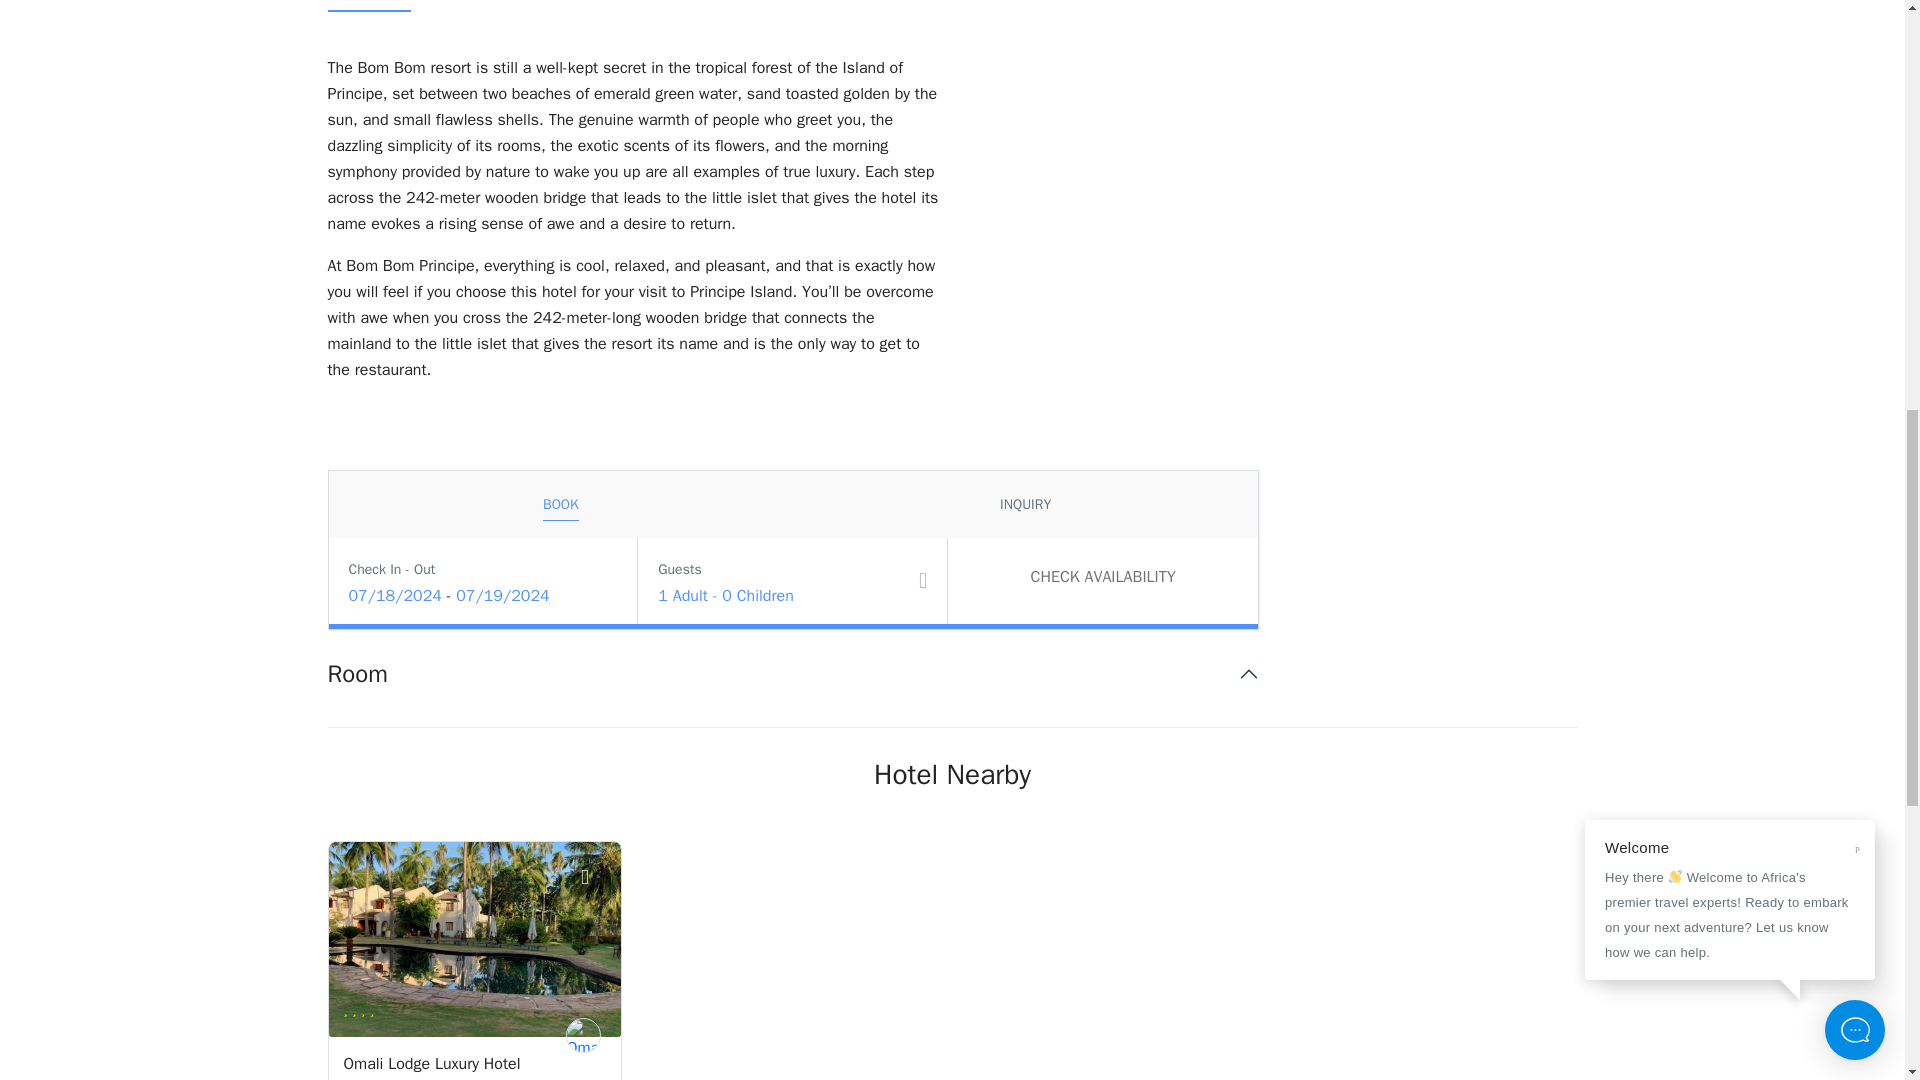 The width and height of the screenshot is (1920, 1080). Describe the element at coordinates (1102, 576) in the screenshot. I see `Check Availability` at that location.